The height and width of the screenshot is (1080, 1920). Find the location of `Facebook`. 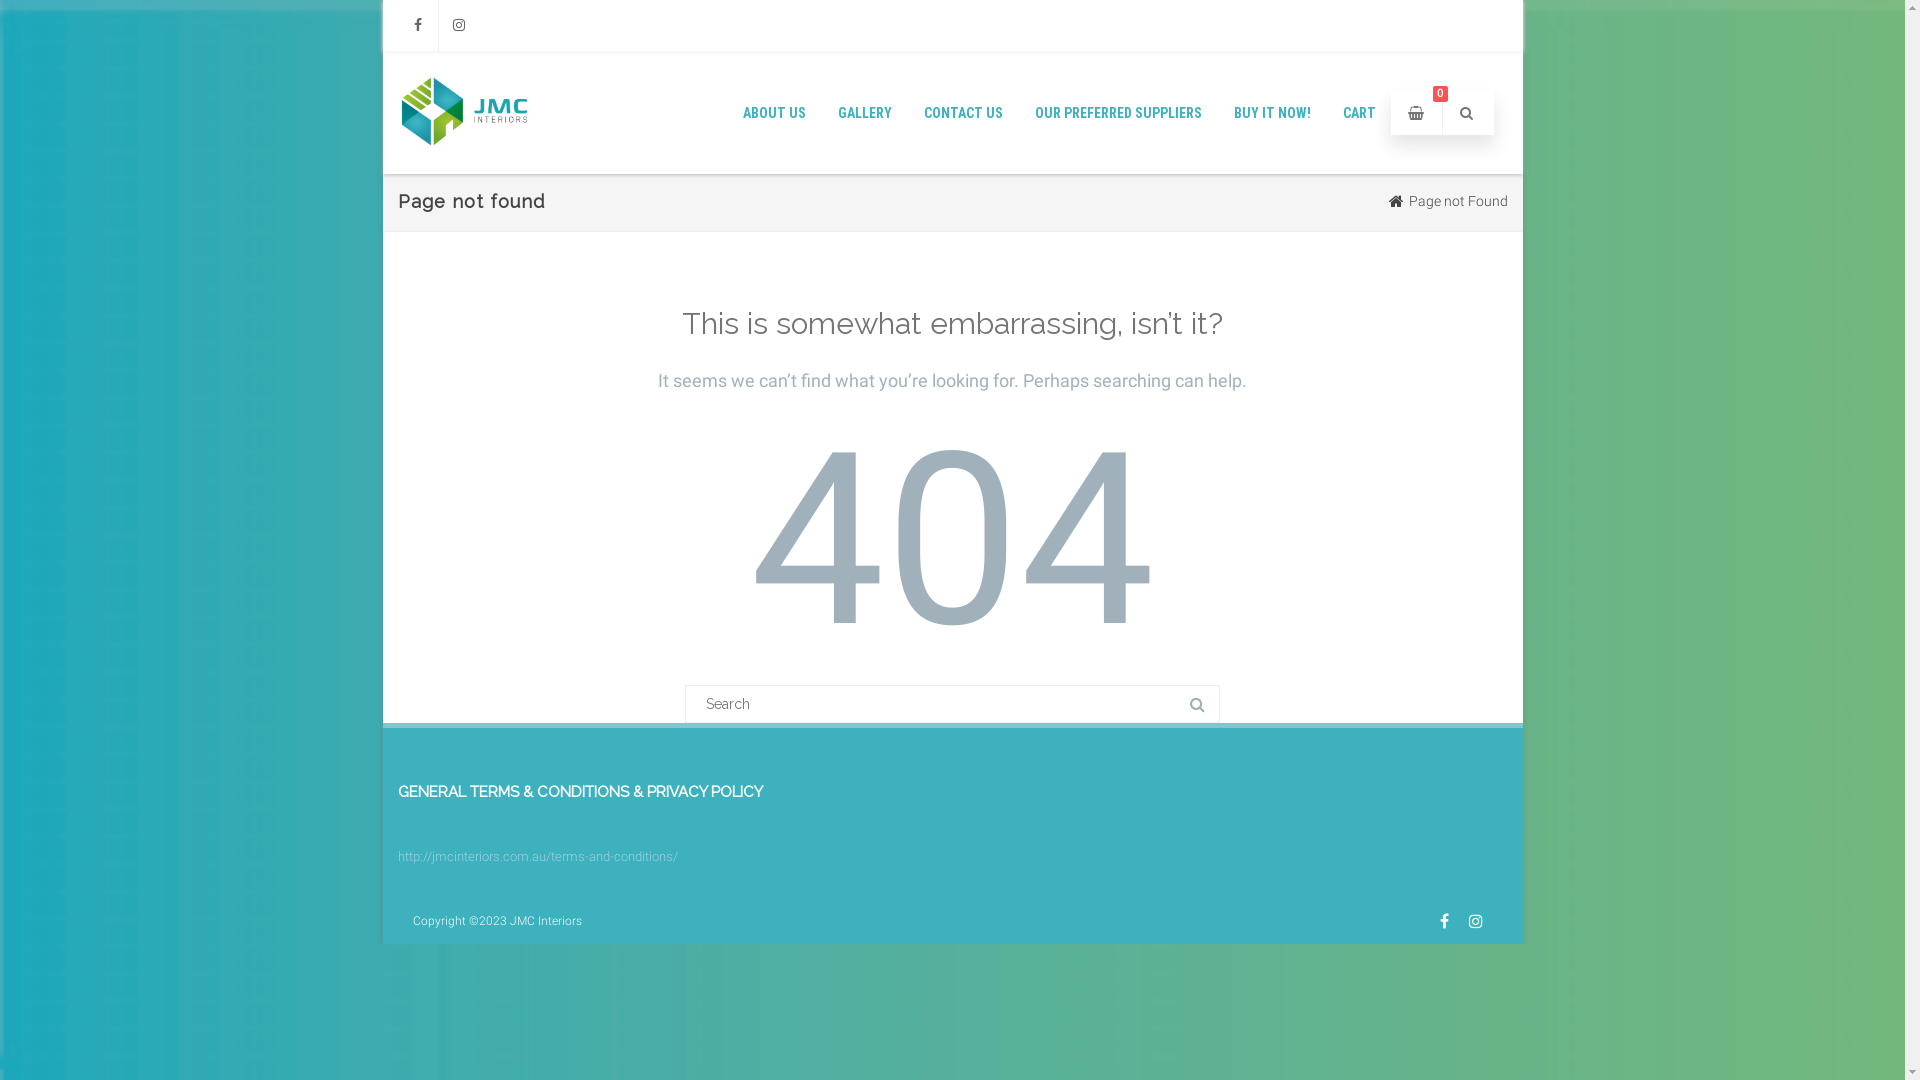

Facebook is located at coordinates (418, 26).